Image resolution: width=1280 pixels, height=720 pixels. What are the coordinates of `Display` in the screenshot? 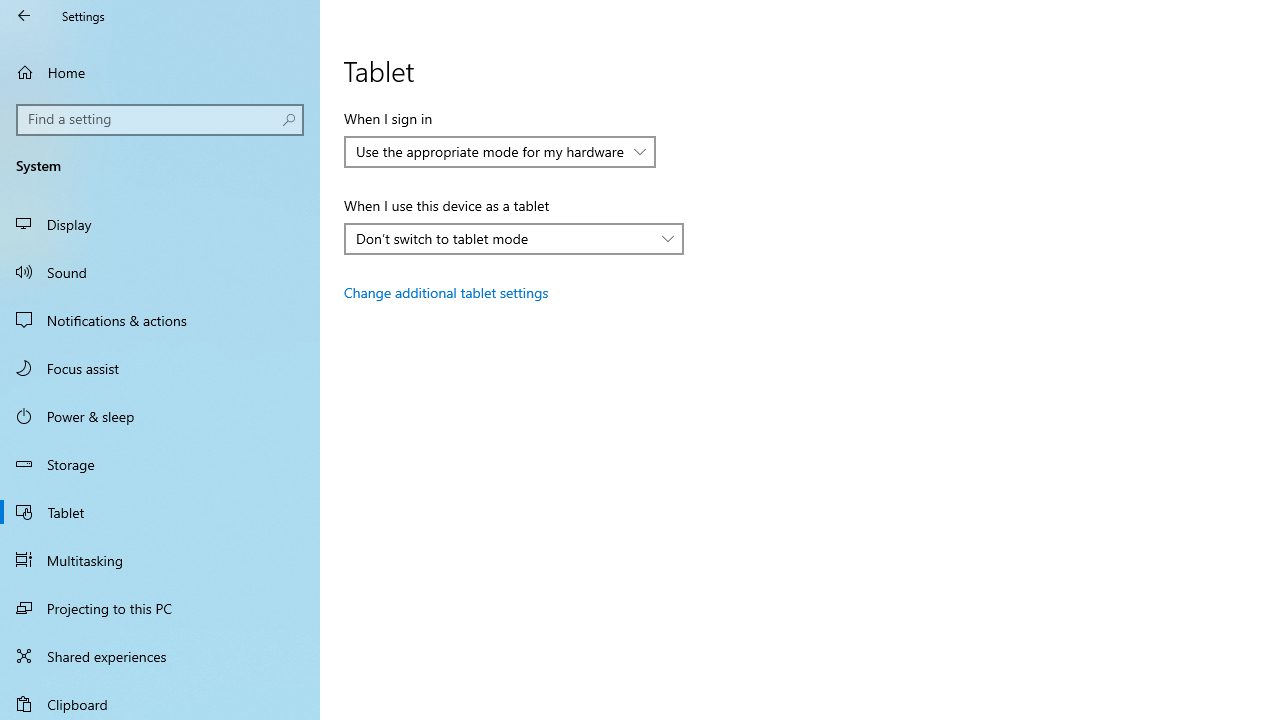 It's located at (160, 224).